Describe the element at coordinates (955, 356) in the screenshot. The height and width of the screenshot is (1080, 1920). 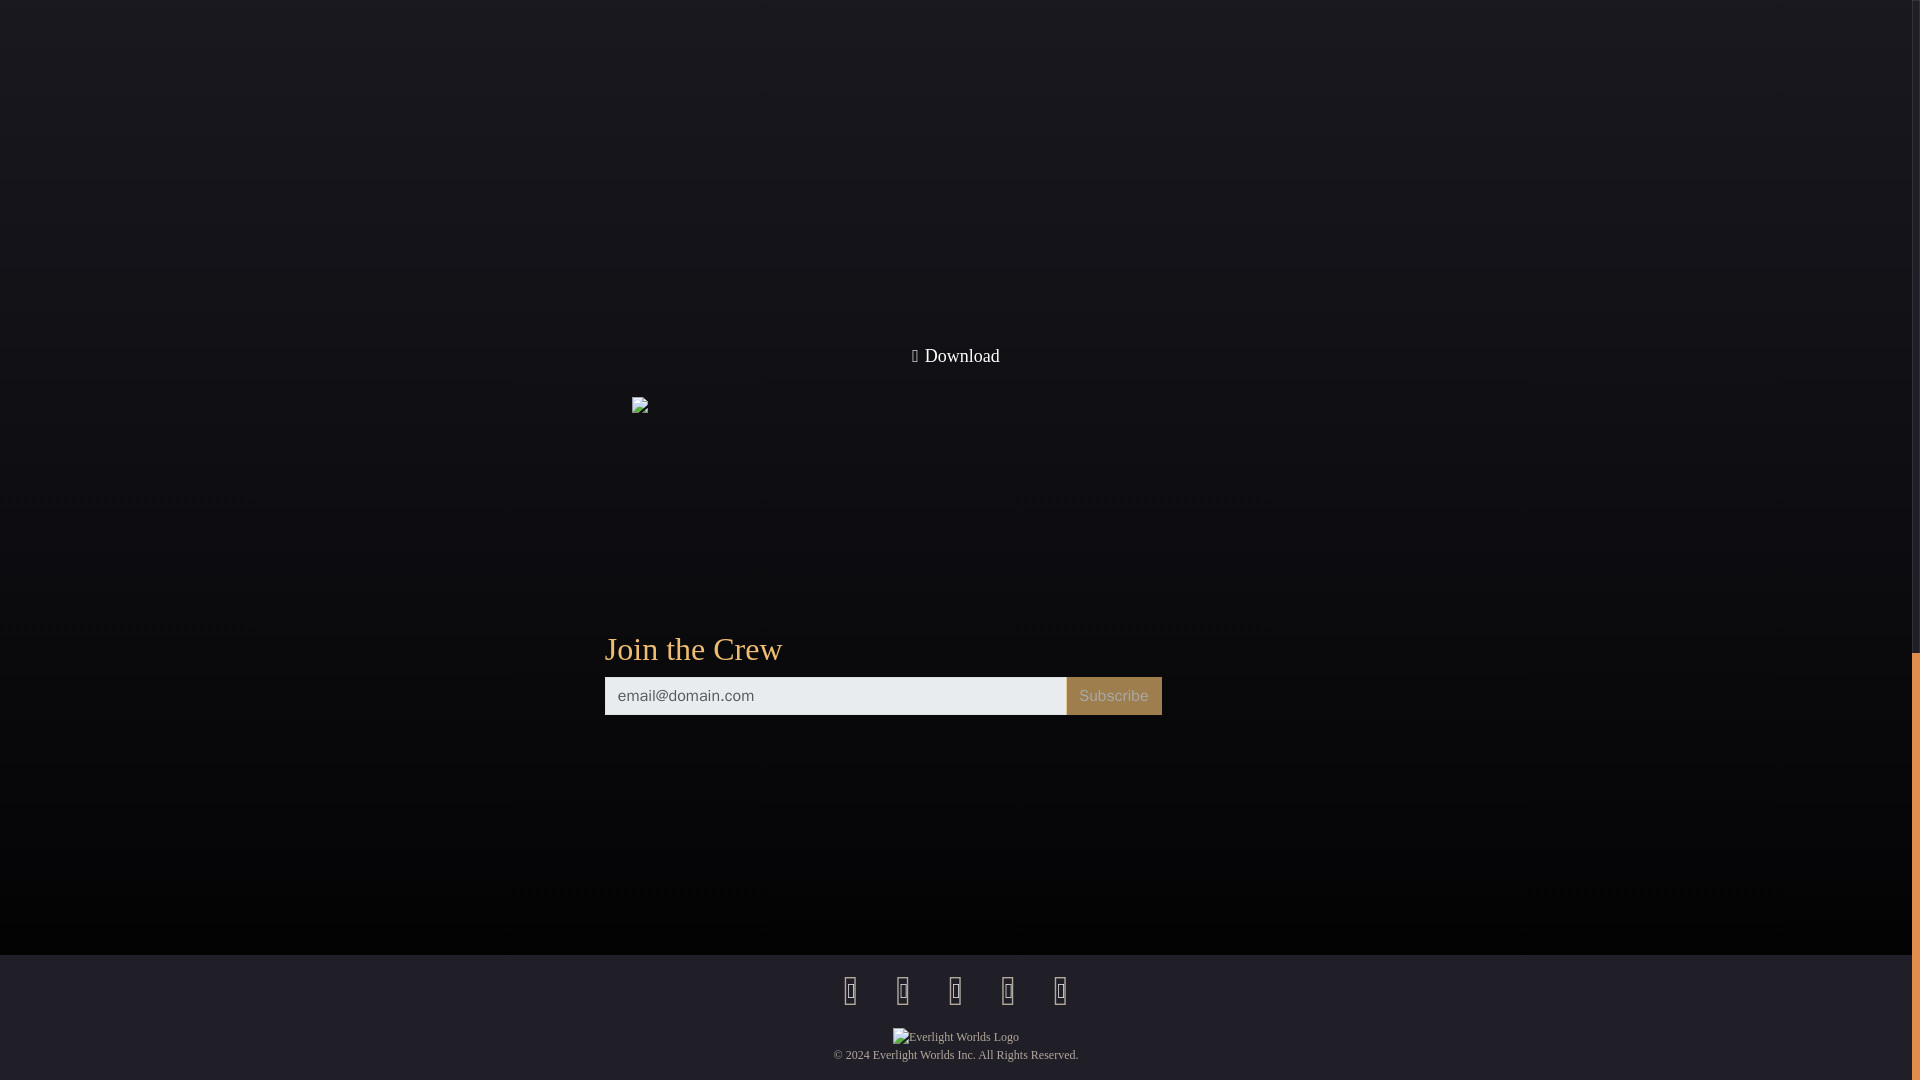
I see `Download` at that location.